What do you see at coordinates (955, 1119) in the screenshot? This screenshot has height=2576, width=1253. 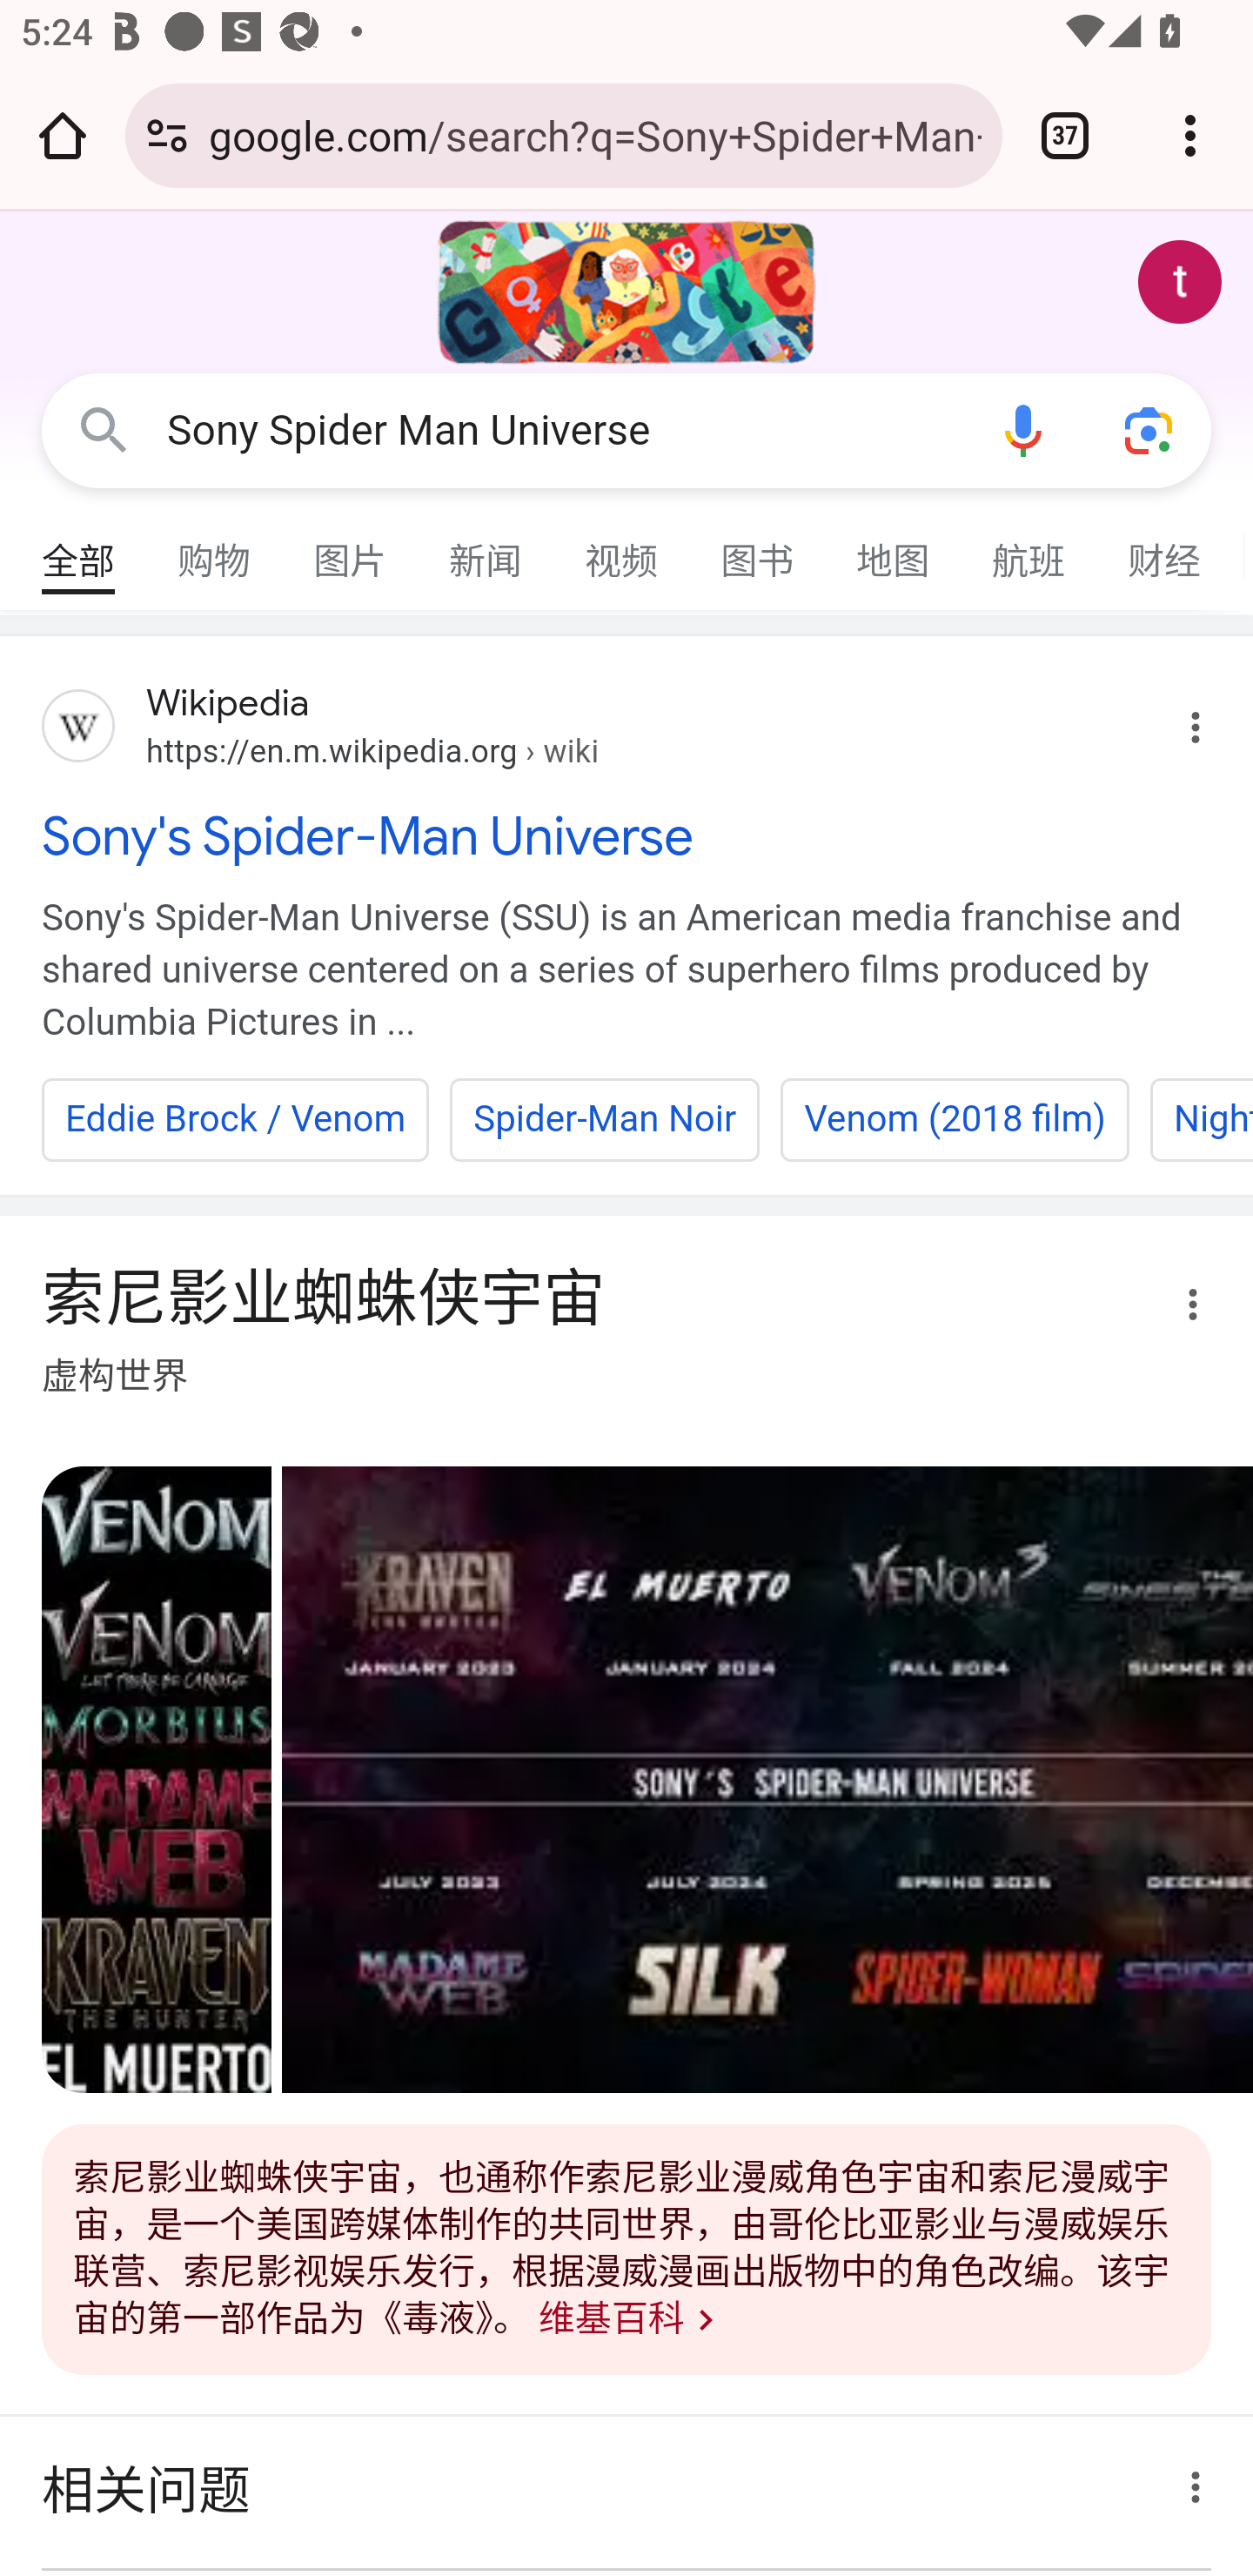 I see `Venom (2018 film)` at bounding box center [955, 1119].